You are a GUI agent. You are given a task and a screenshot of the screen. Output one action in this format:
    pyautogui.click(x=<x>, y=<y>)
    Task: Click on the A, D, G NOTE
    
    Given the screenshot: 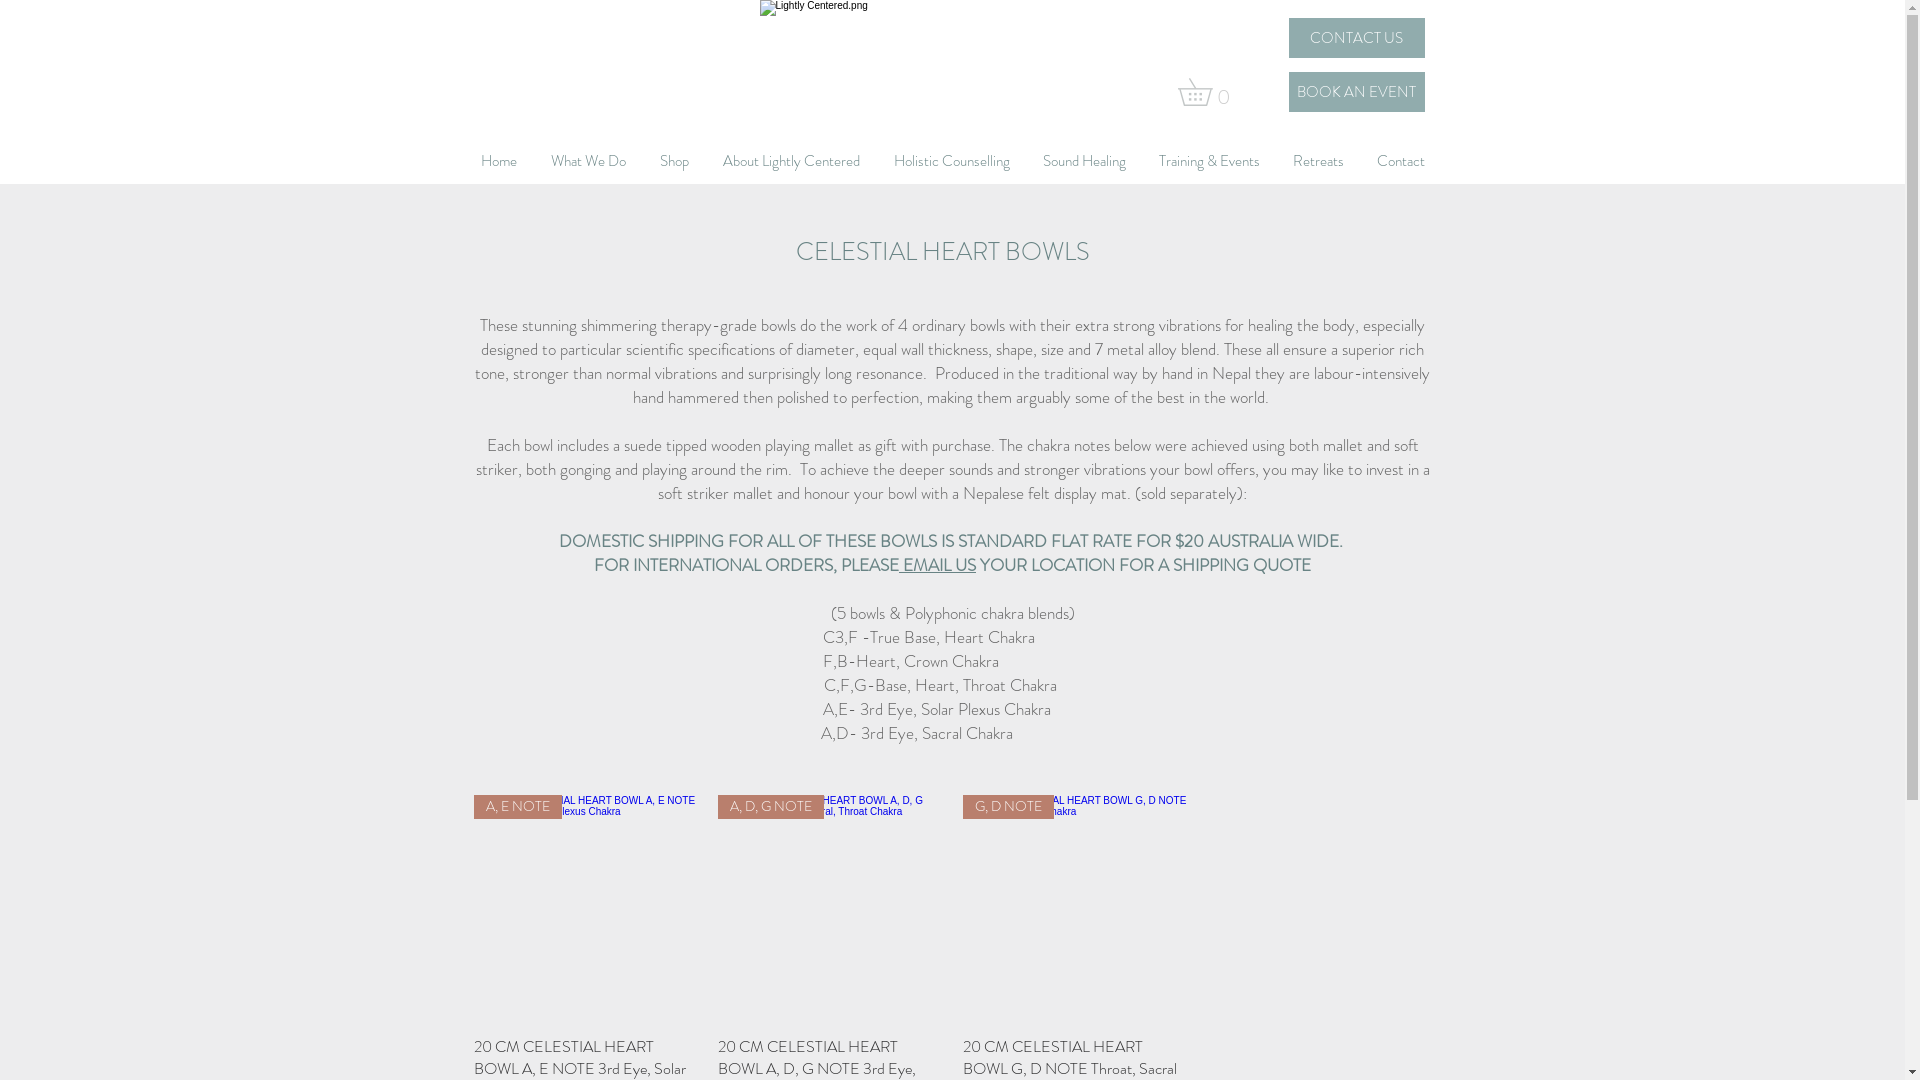 What is the action you would take?
    pyautogui.click(x=830, y=908)
    